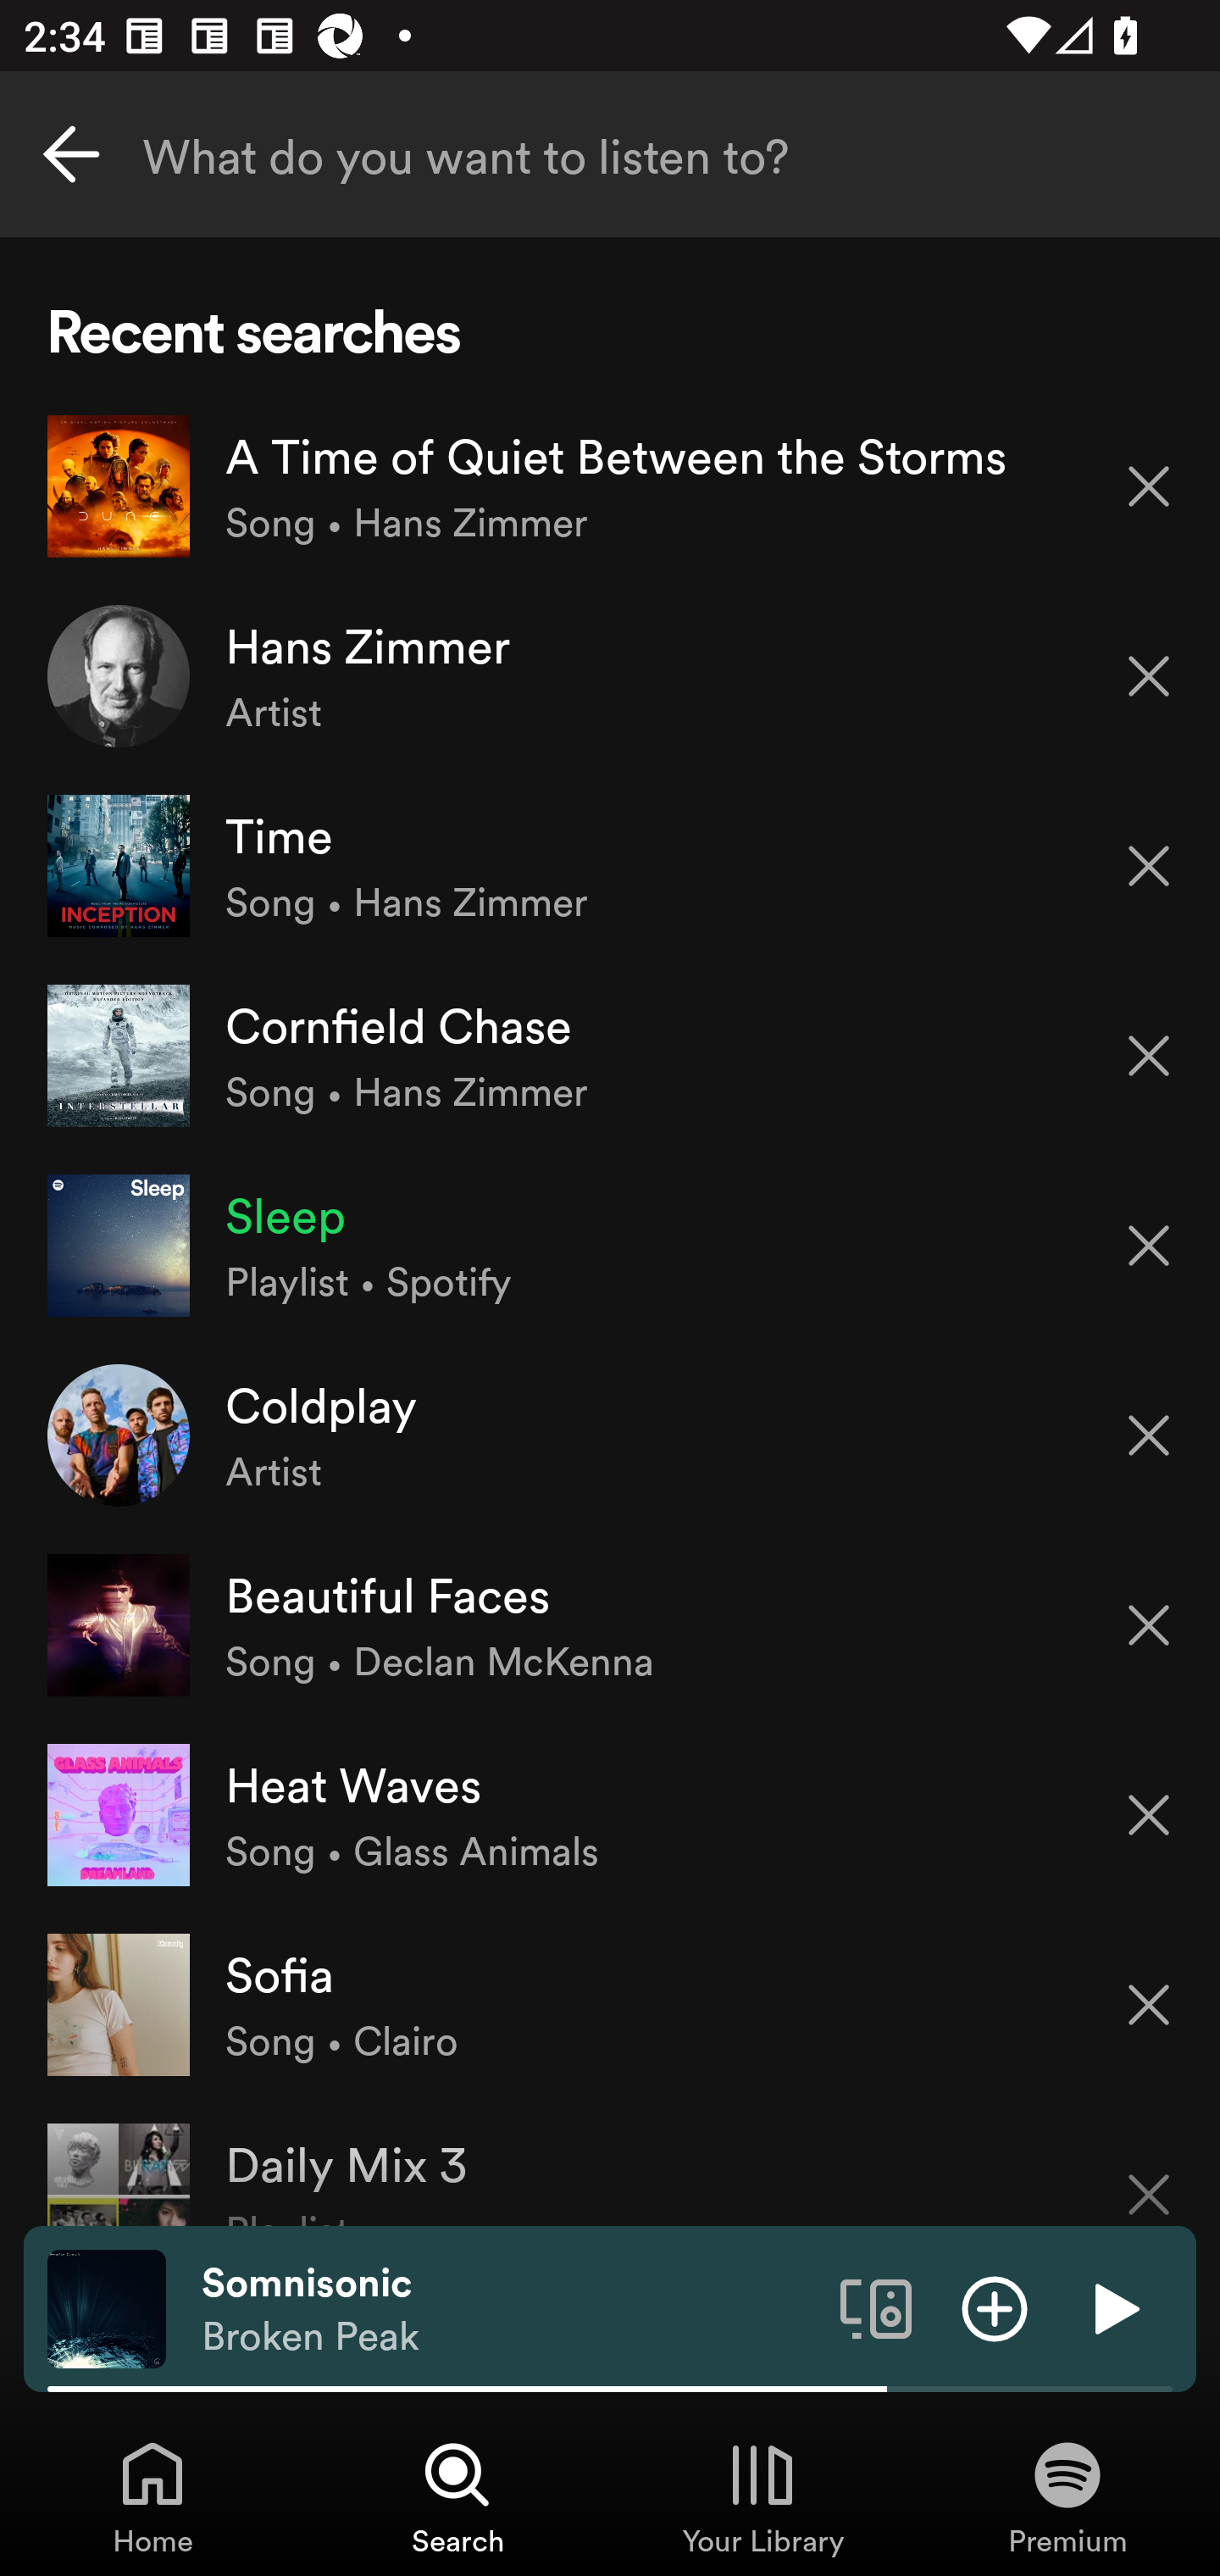 This screenshot has height=2576, width=1220. I want to click on Connect to a device. Opens the devices menu, so click(876, 2307).